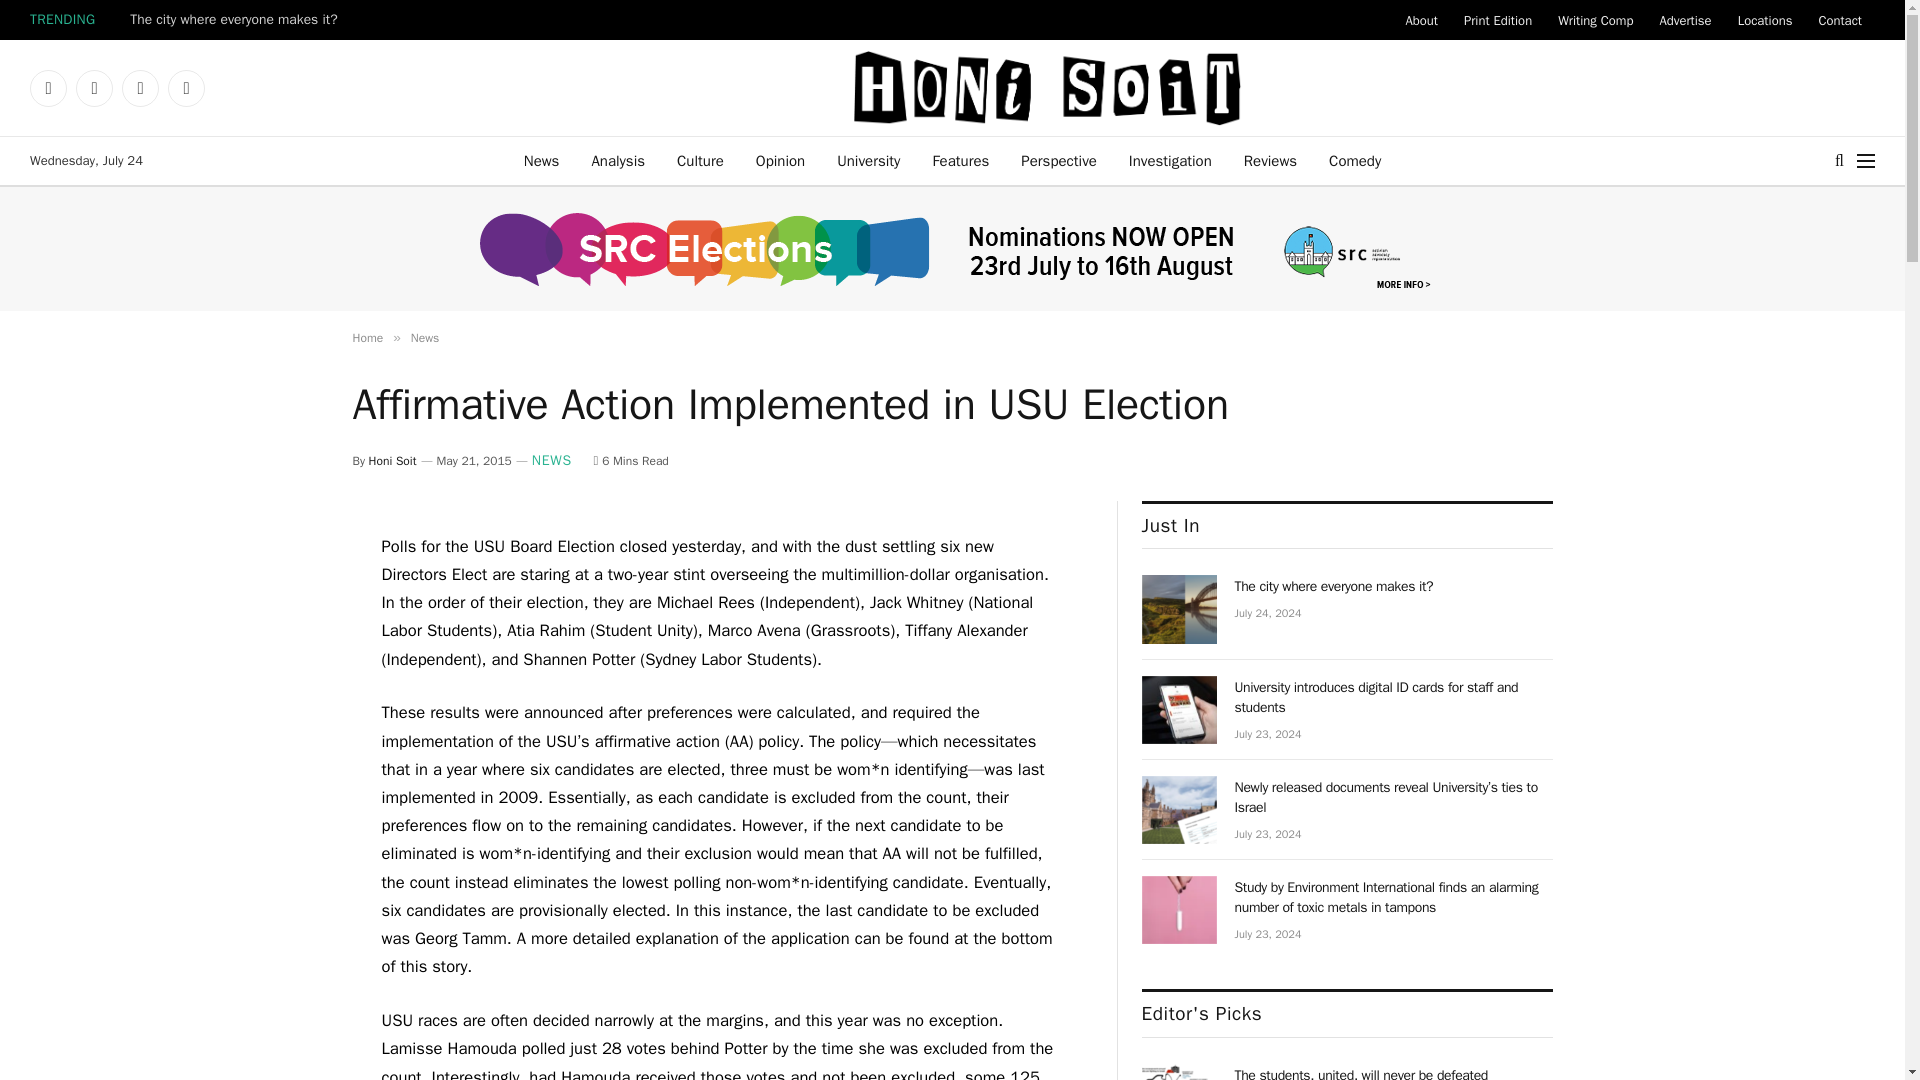 This screenshot has height=1080, width=1920. What do you see at coordinates (1270, 160) in the screenshot?
I see `Reviews` at bounding box center [1270, 160].